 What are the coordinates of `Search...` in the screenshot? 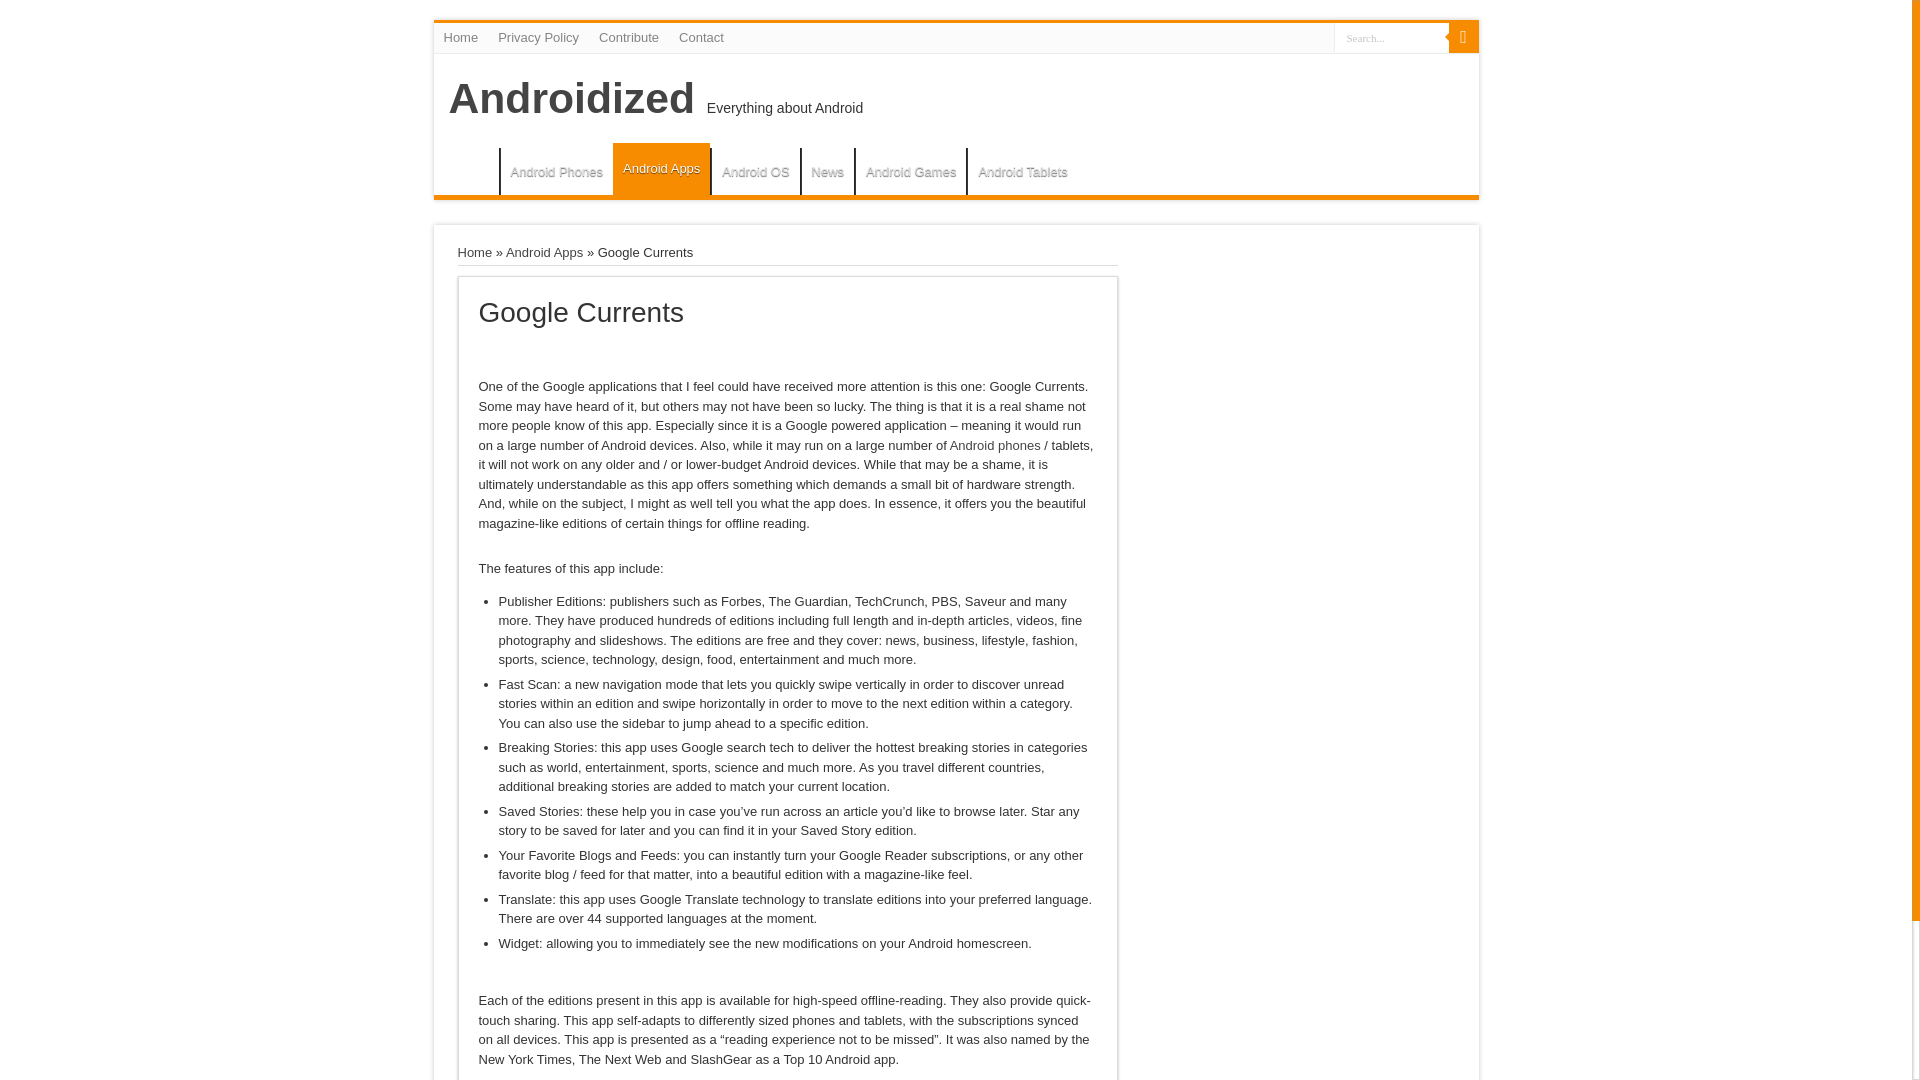 It's located at (1392, 36).